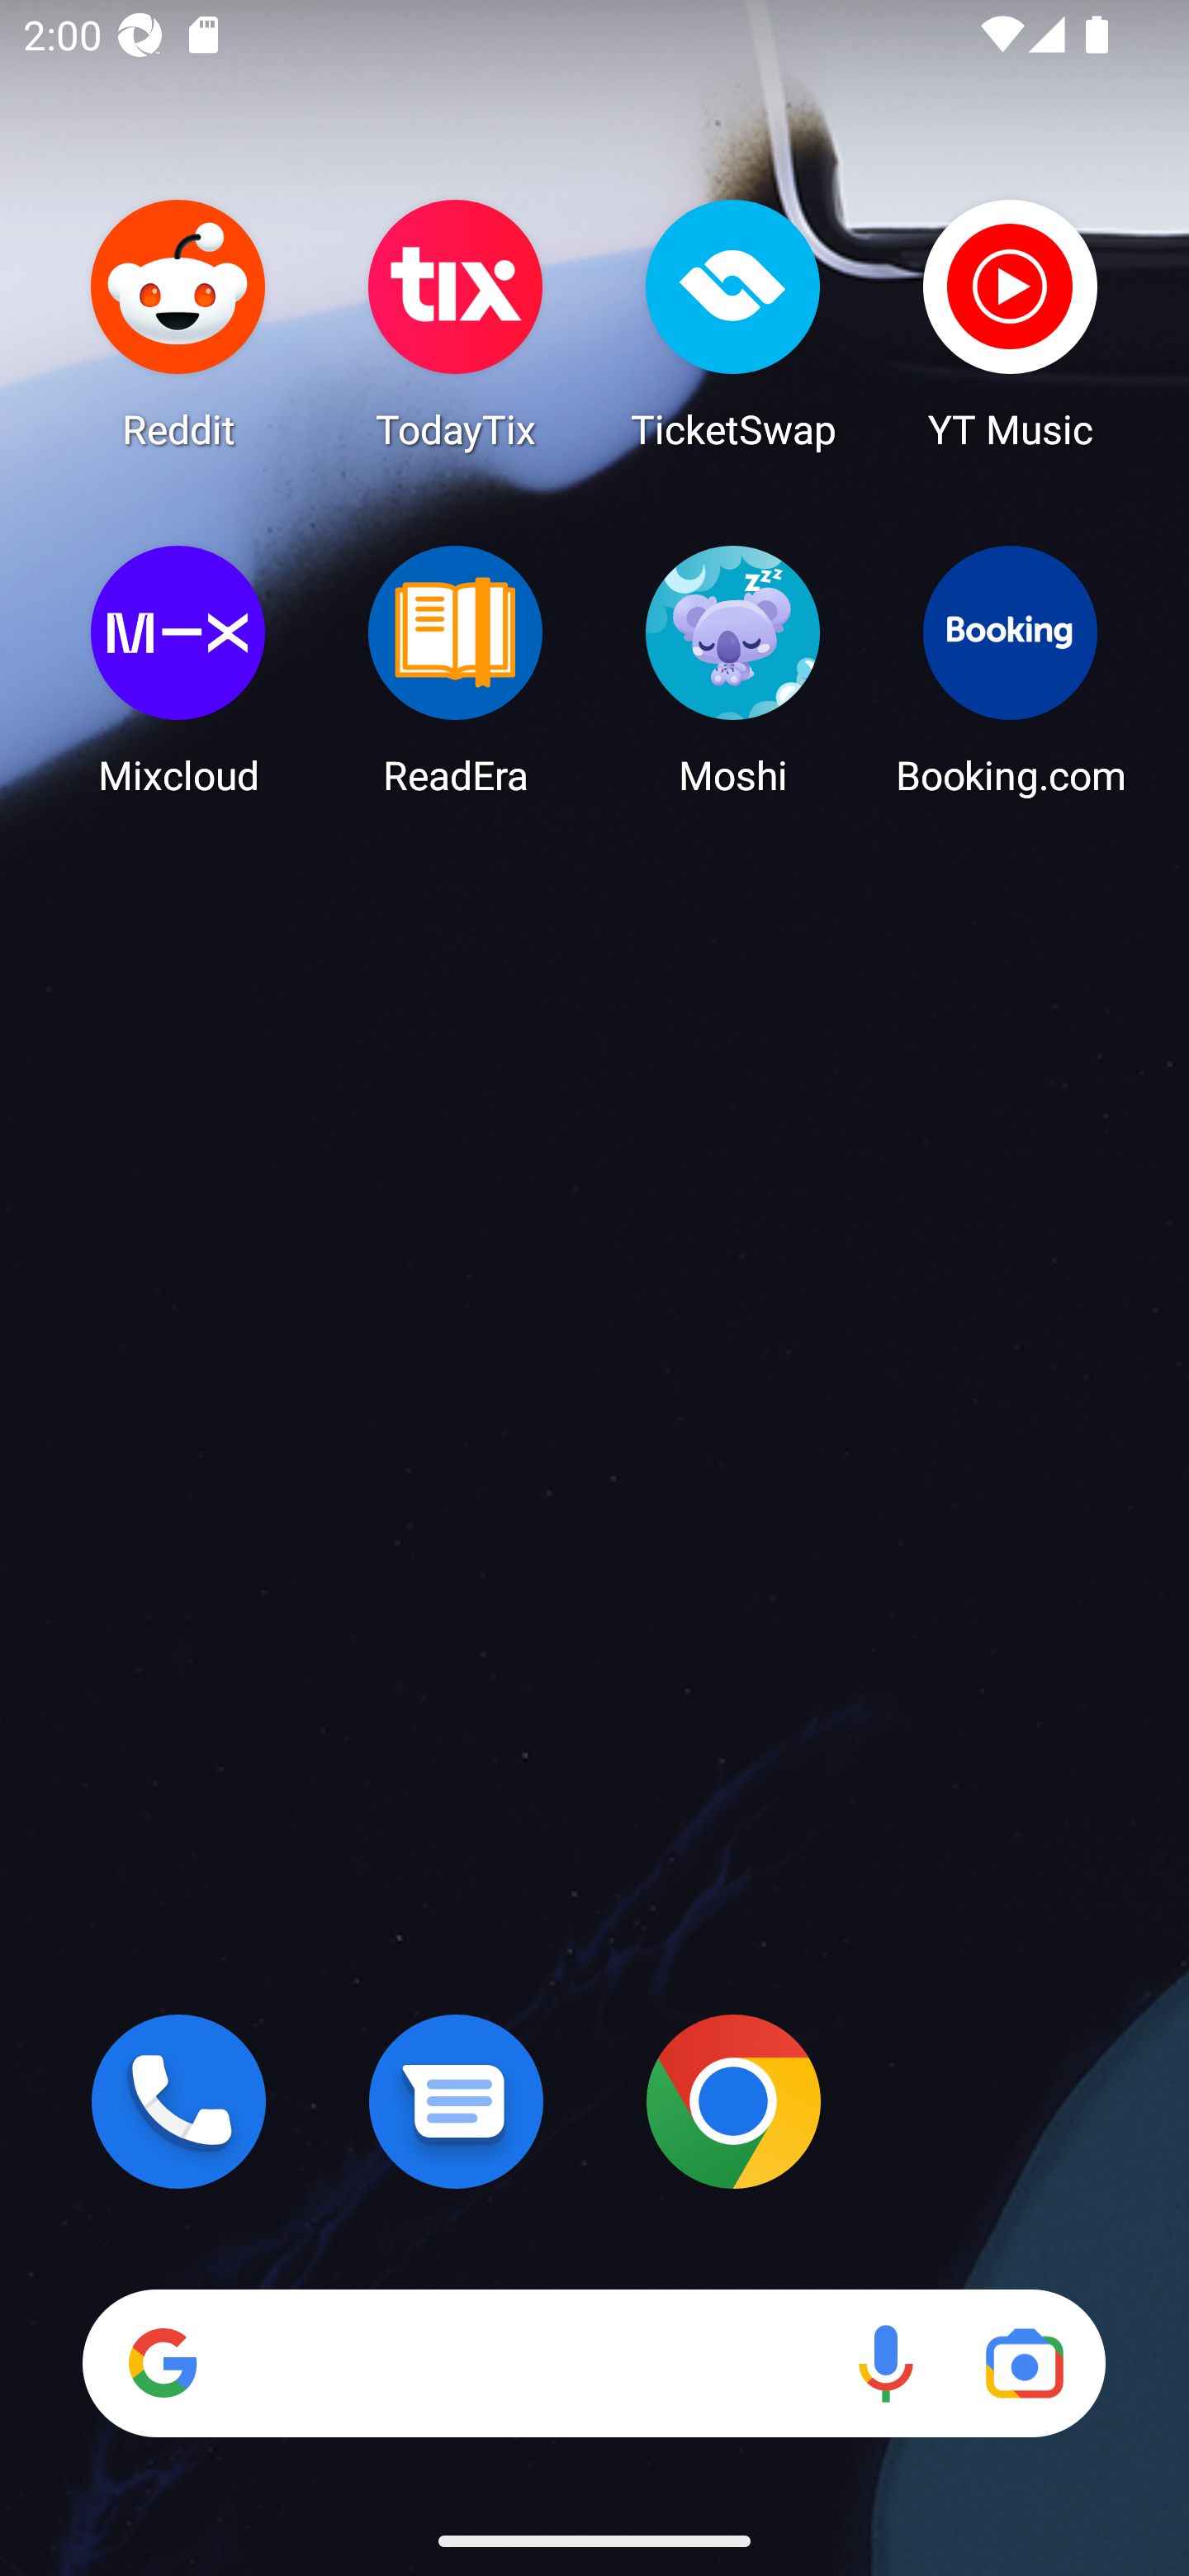 This screenshot has height=2576, width=1189. Describe the element at coordinates (885, 2363) in the screenshot. I see `Voice search` at that location.